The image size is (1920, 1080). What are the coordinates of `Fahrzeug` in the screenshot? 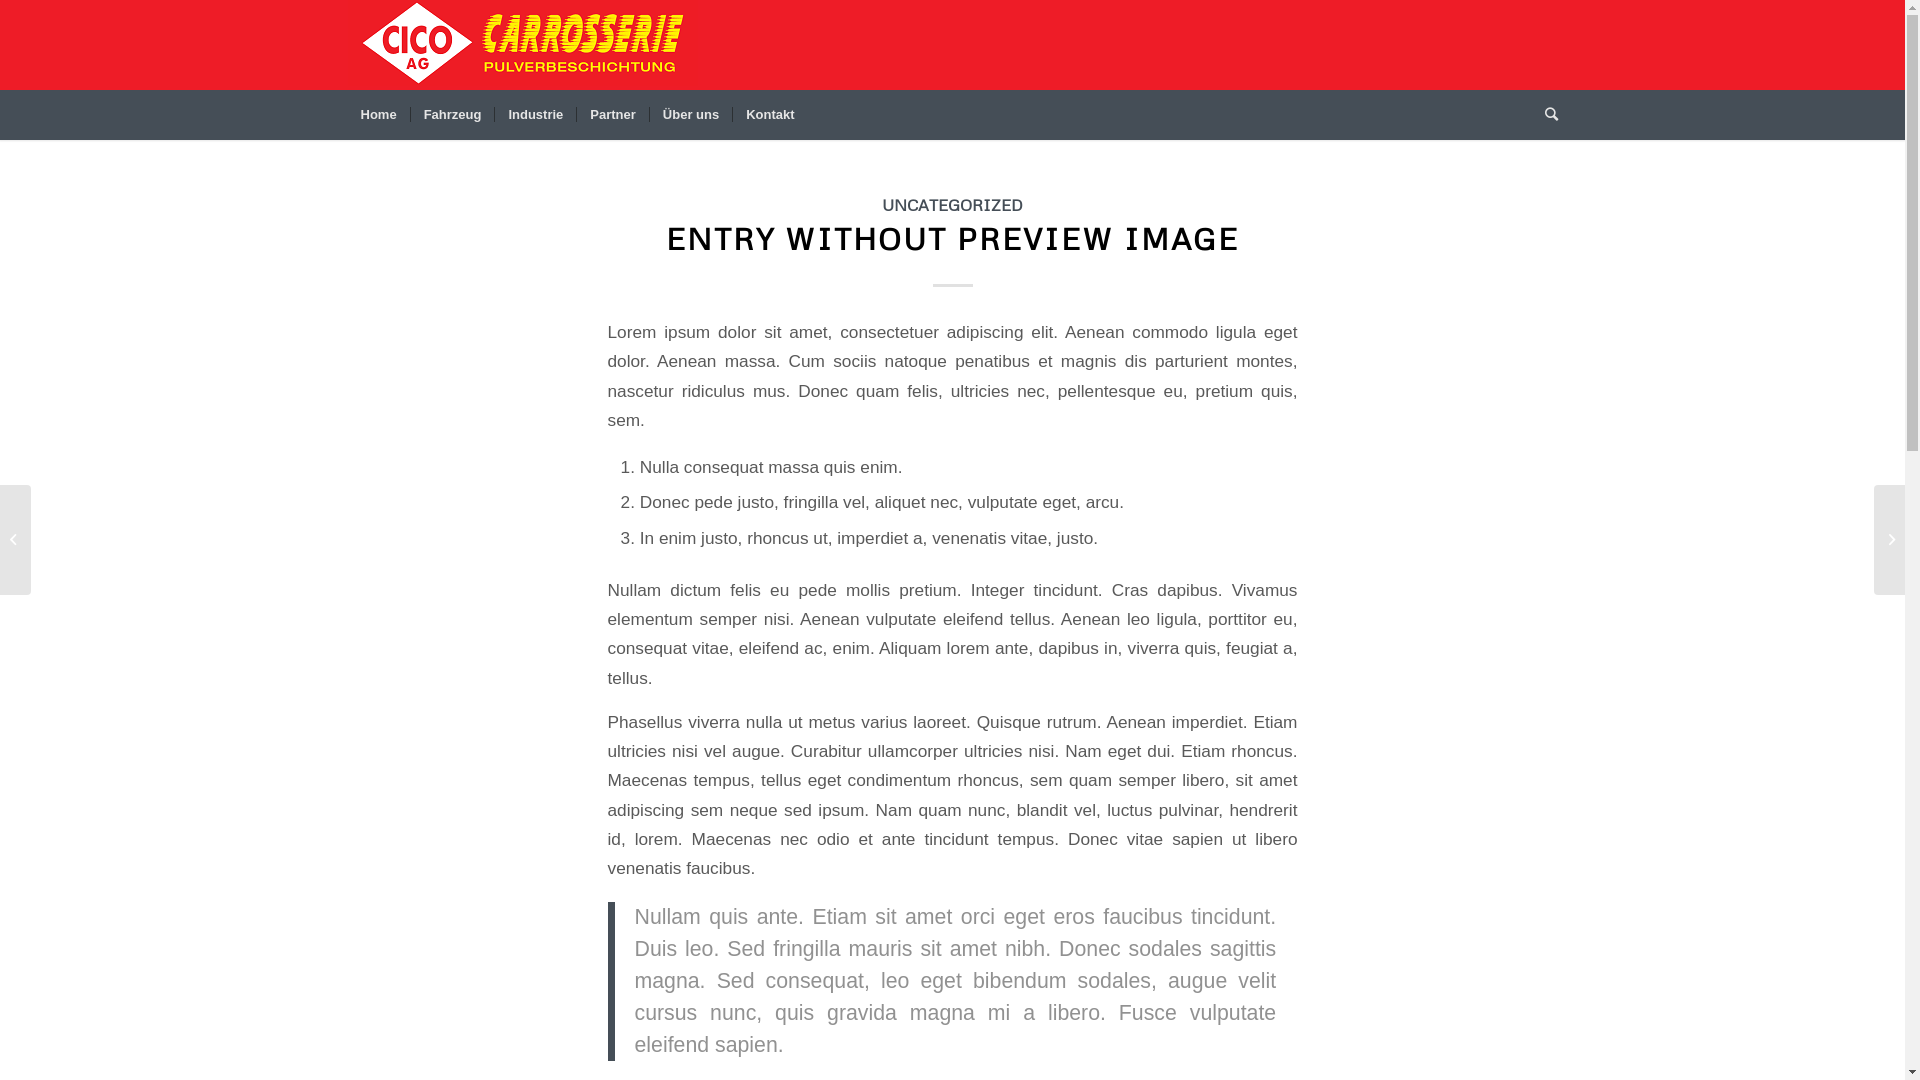 It's located at (452, 115).